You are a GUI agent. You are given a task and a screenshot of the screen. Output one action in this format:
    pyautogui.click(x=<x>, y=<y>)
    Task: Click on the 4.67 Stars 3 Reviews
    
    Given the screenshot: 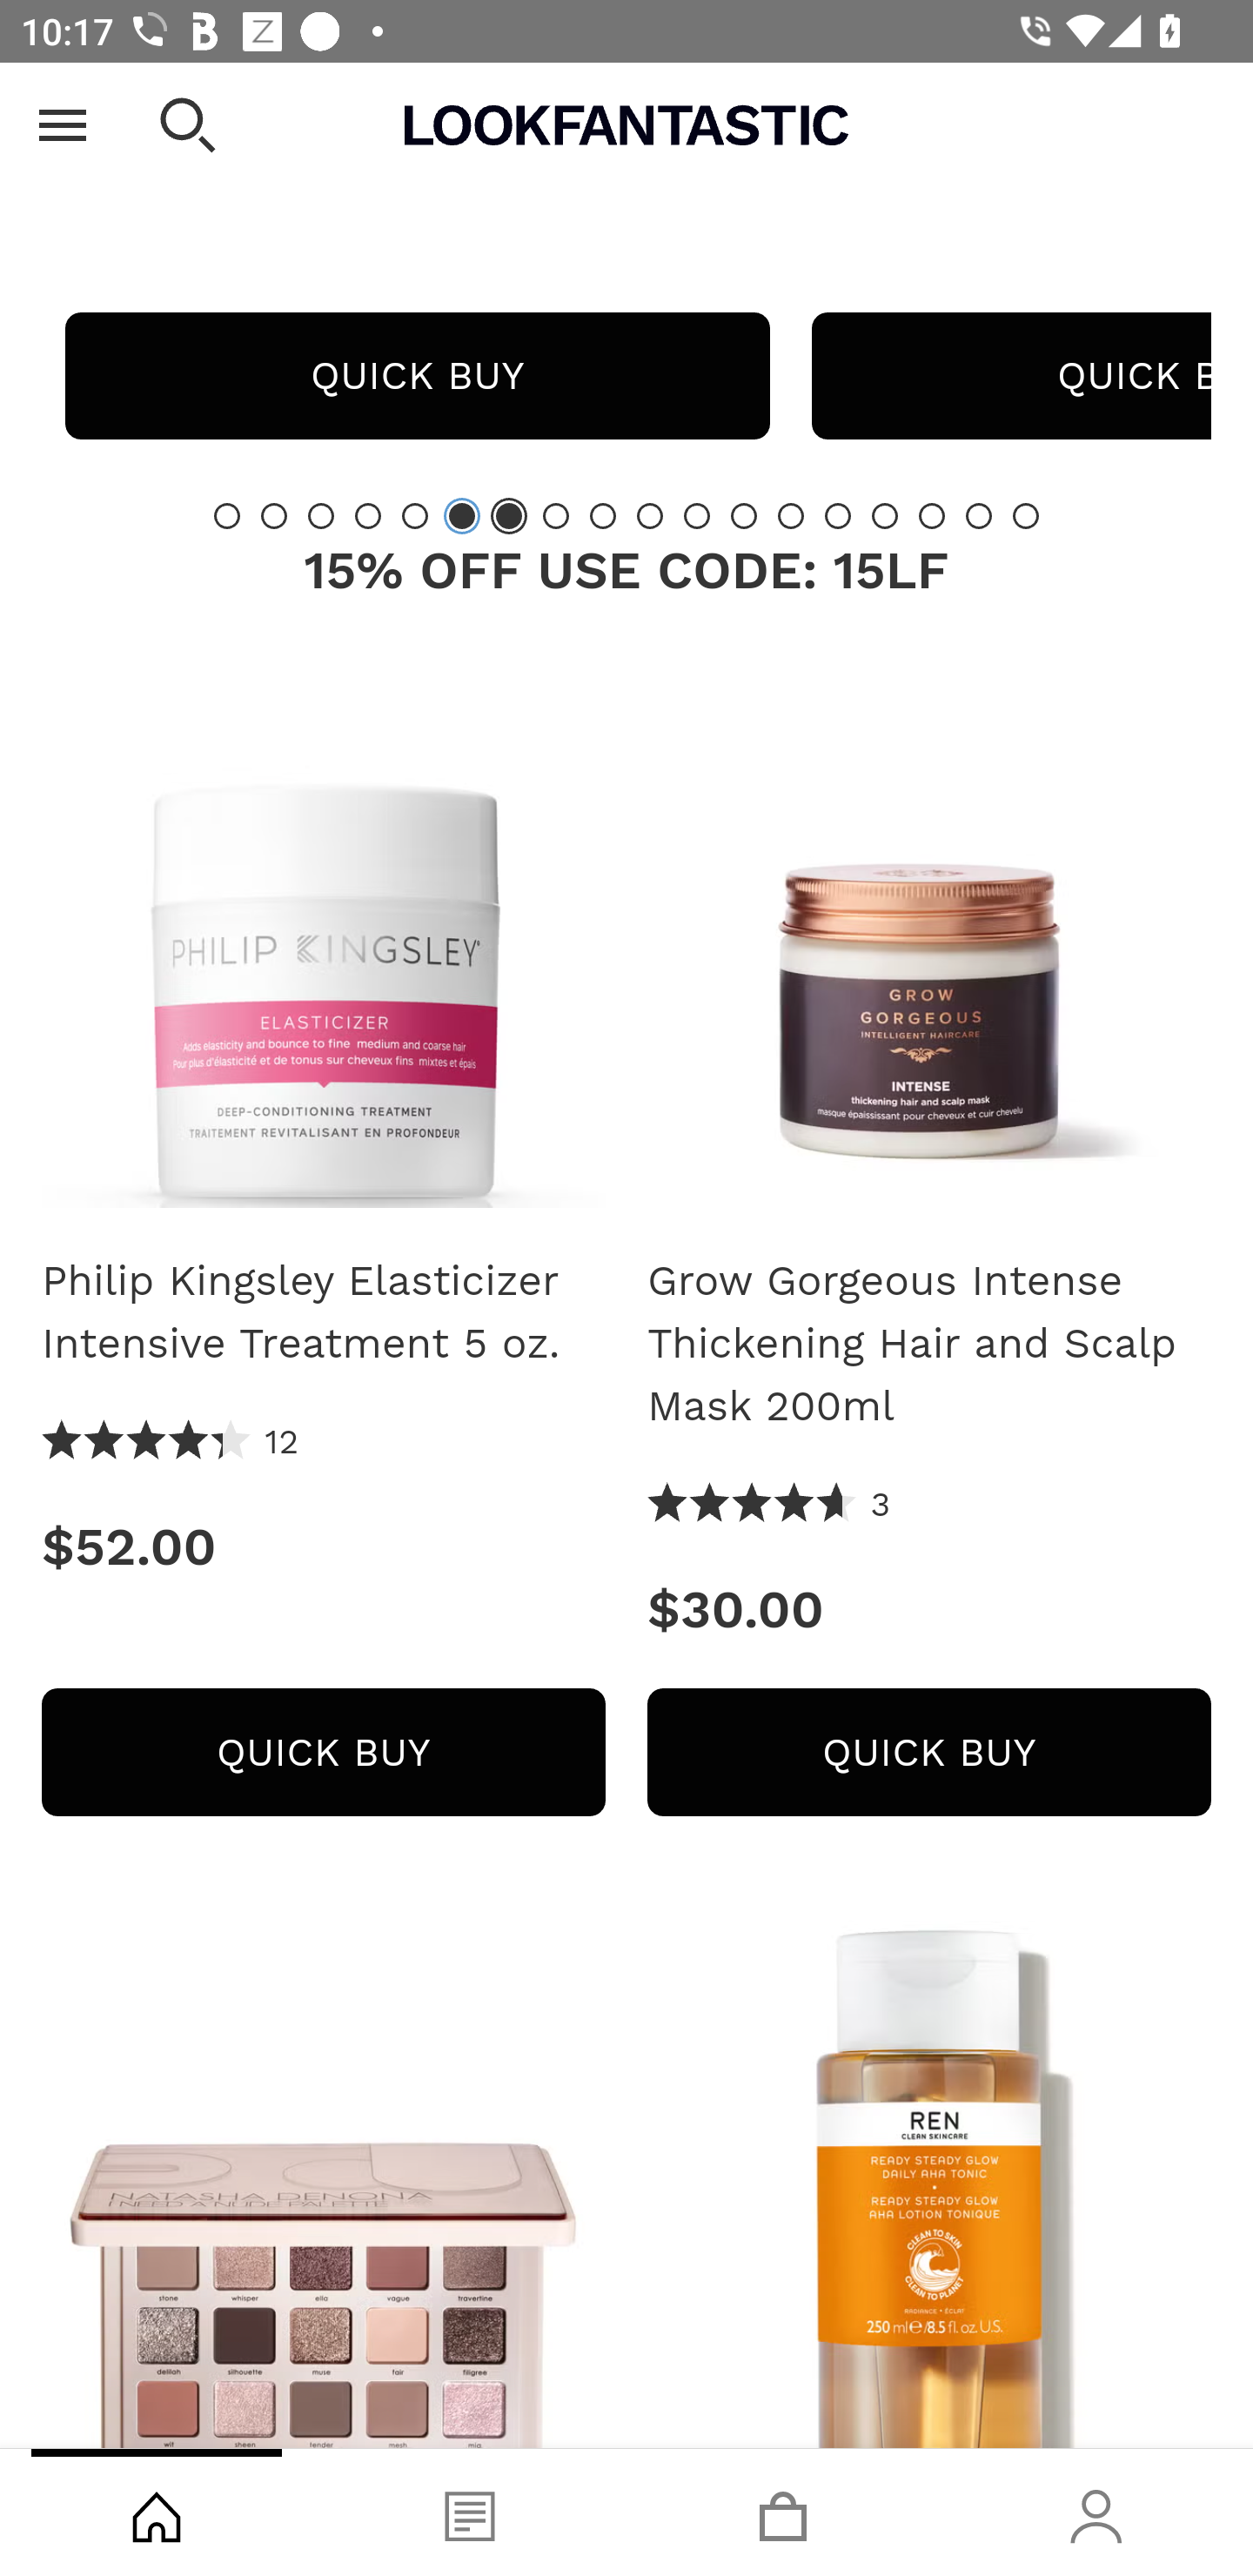 What is the action you would take?
    pyautogui.click(x=769, y=1506)
    